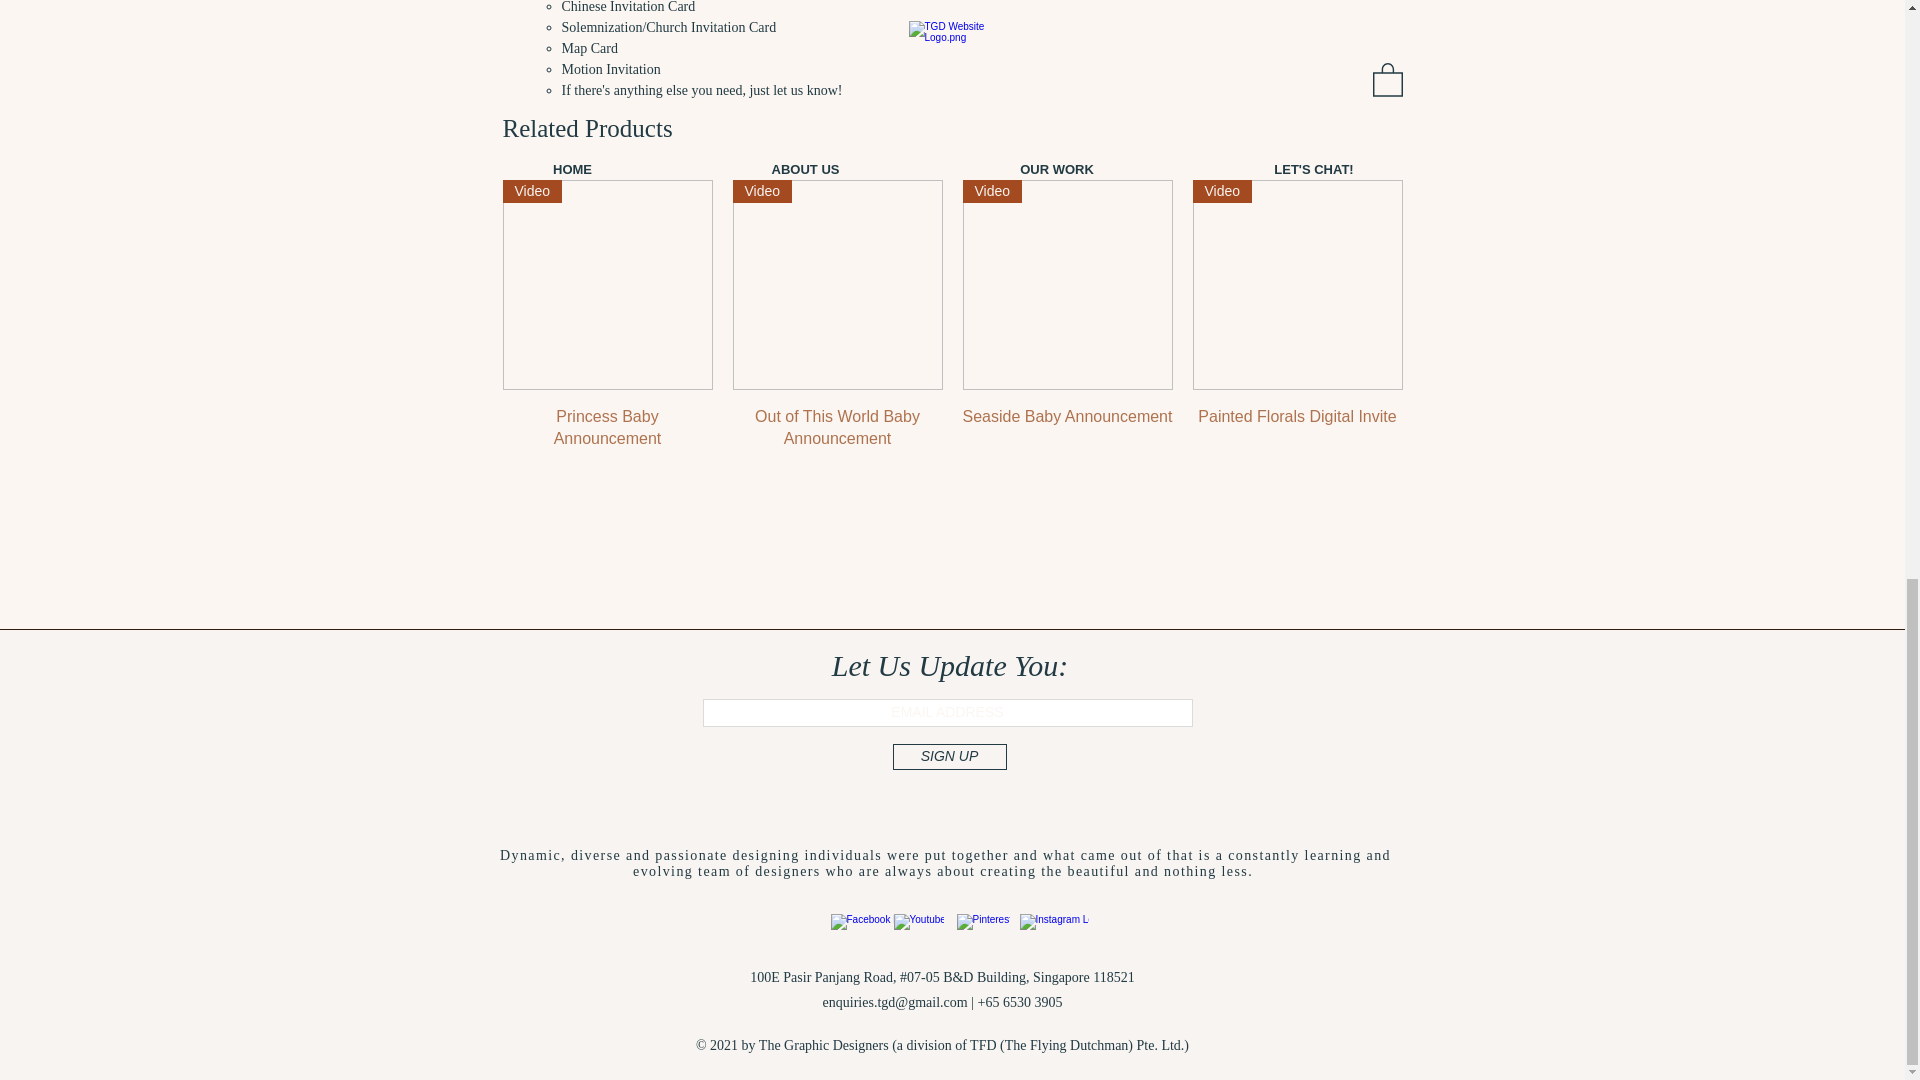 The height and width of the screenshot is (1080, 1920). I want to click on Video, so click(1066, 284).